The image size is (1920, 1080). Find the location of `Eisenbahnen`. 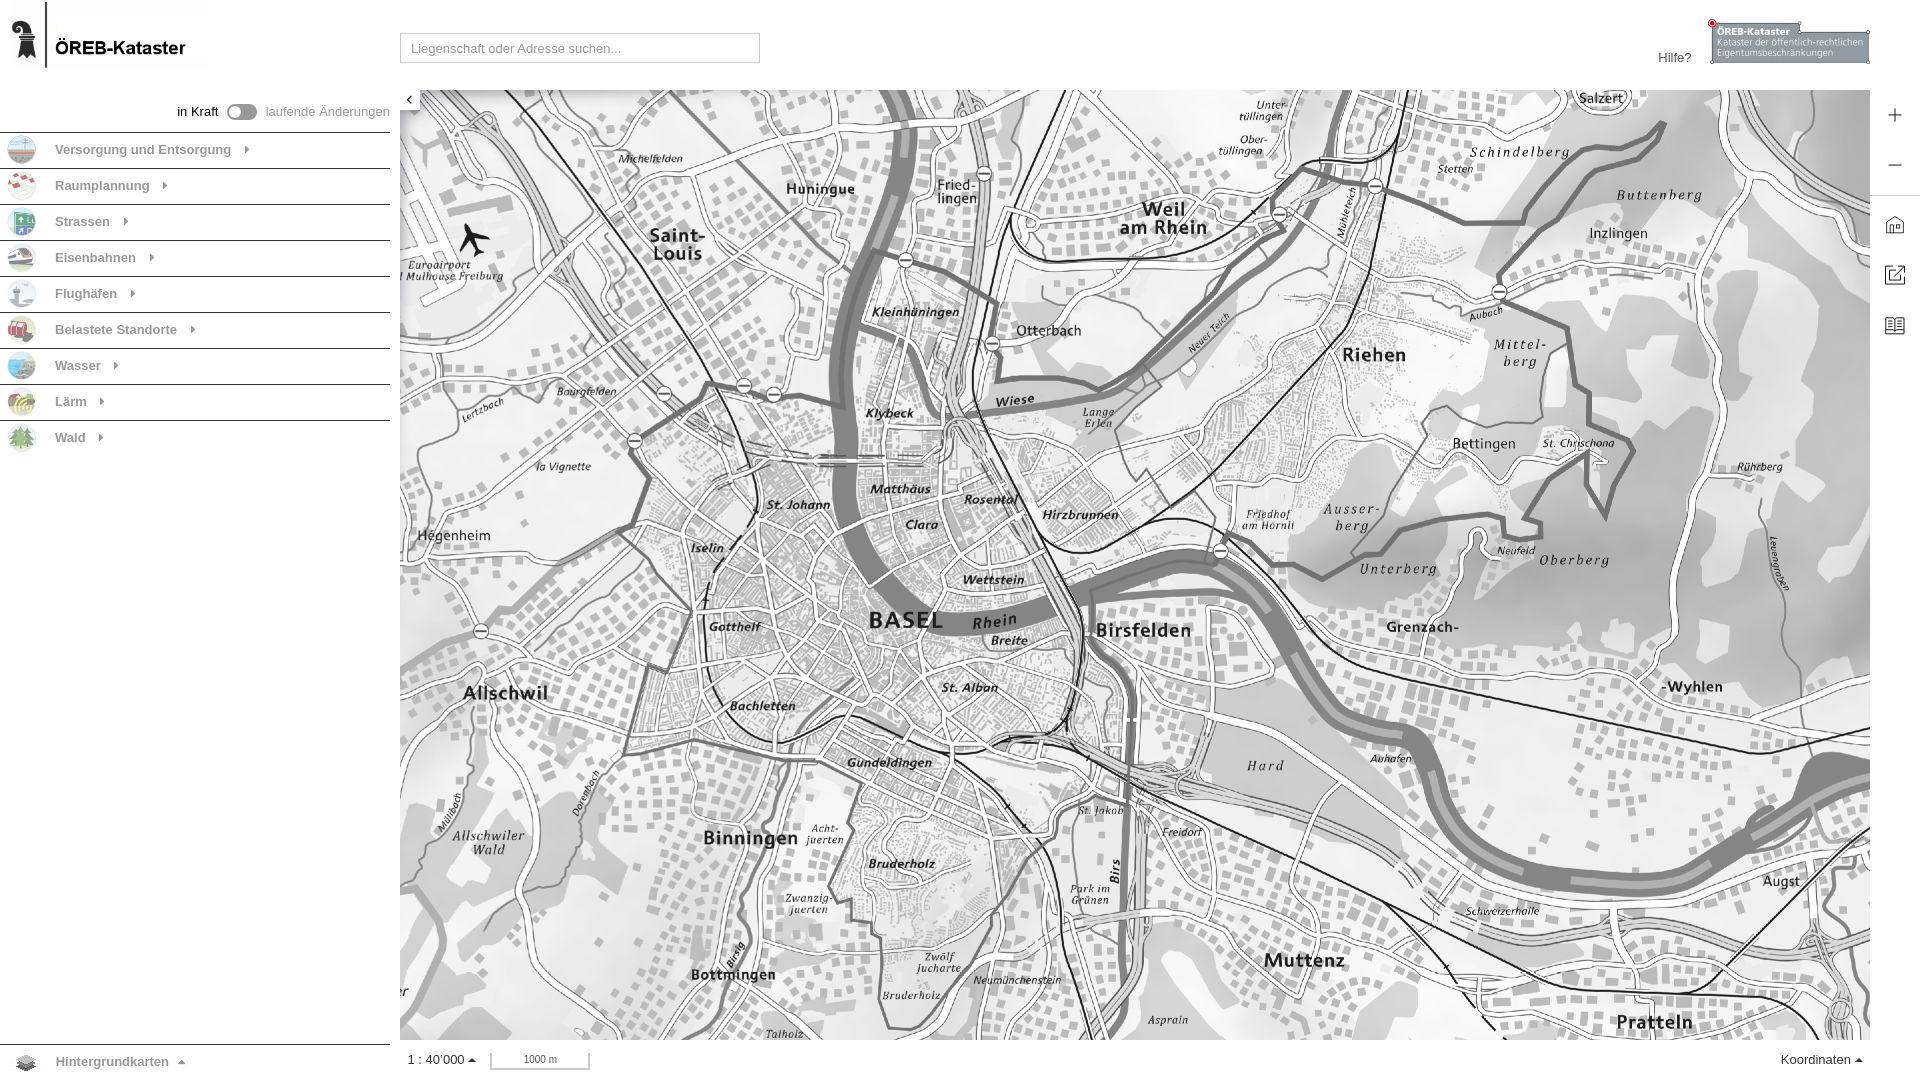

Eisenbahnen is located at coordinates (94, 258).